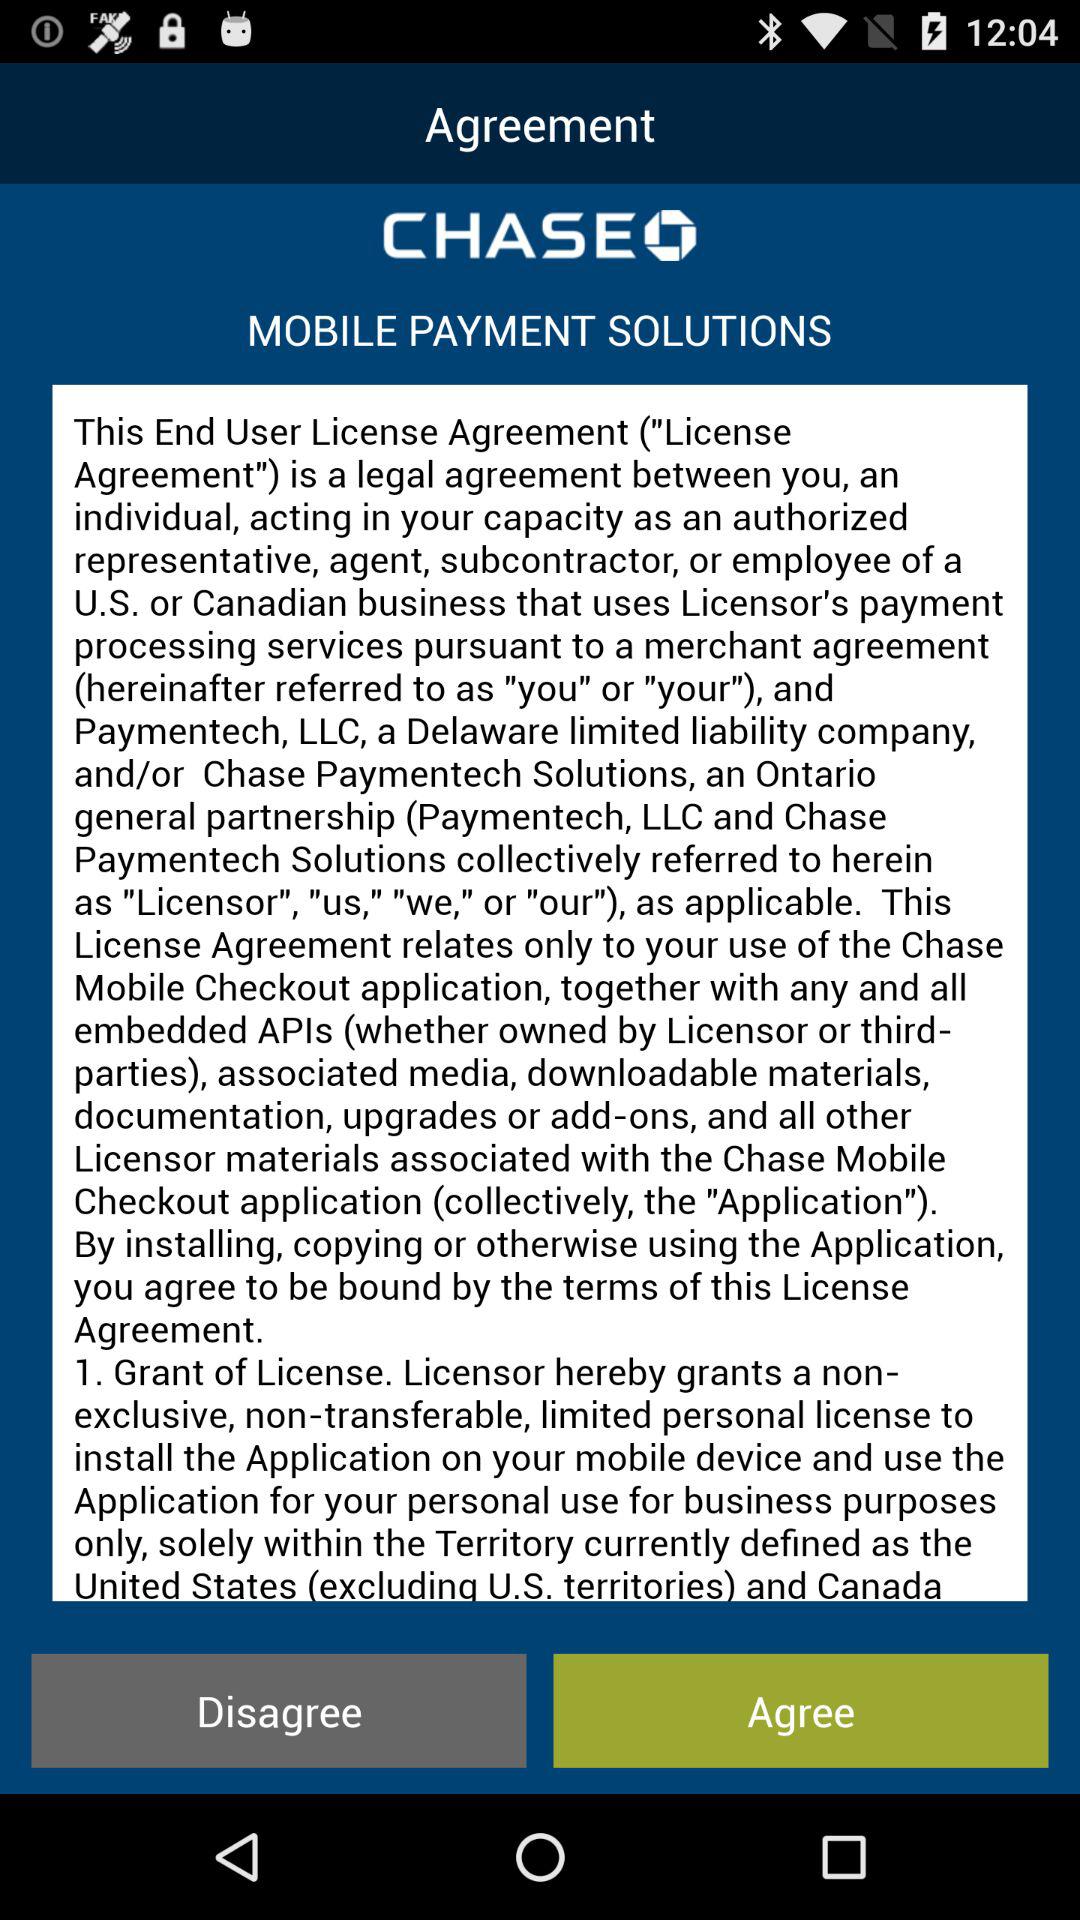 The image size is (1080, 1920). I want to click on press icon next to agree item, so click(278, 1710).